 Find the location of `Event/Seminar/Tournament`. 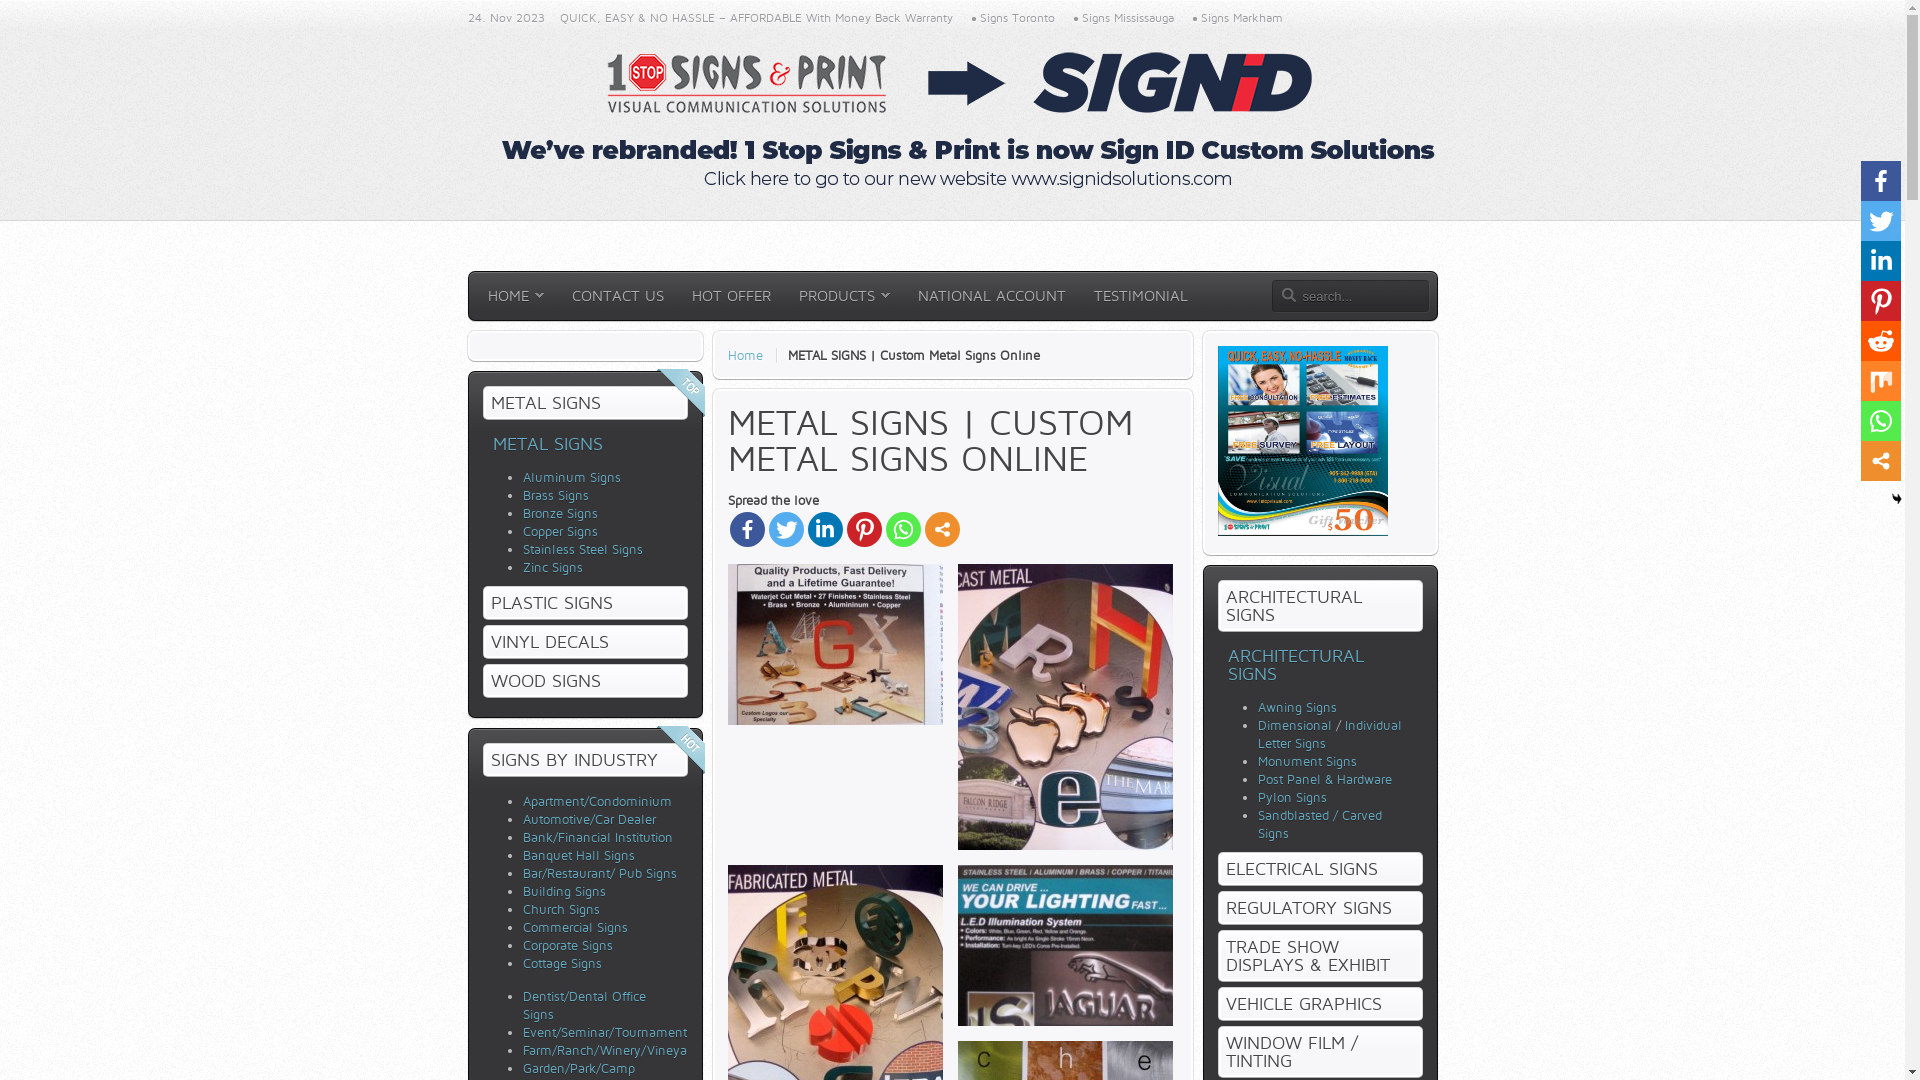

Event/Seminar/Tournament is located at coordinates (604, 1032).